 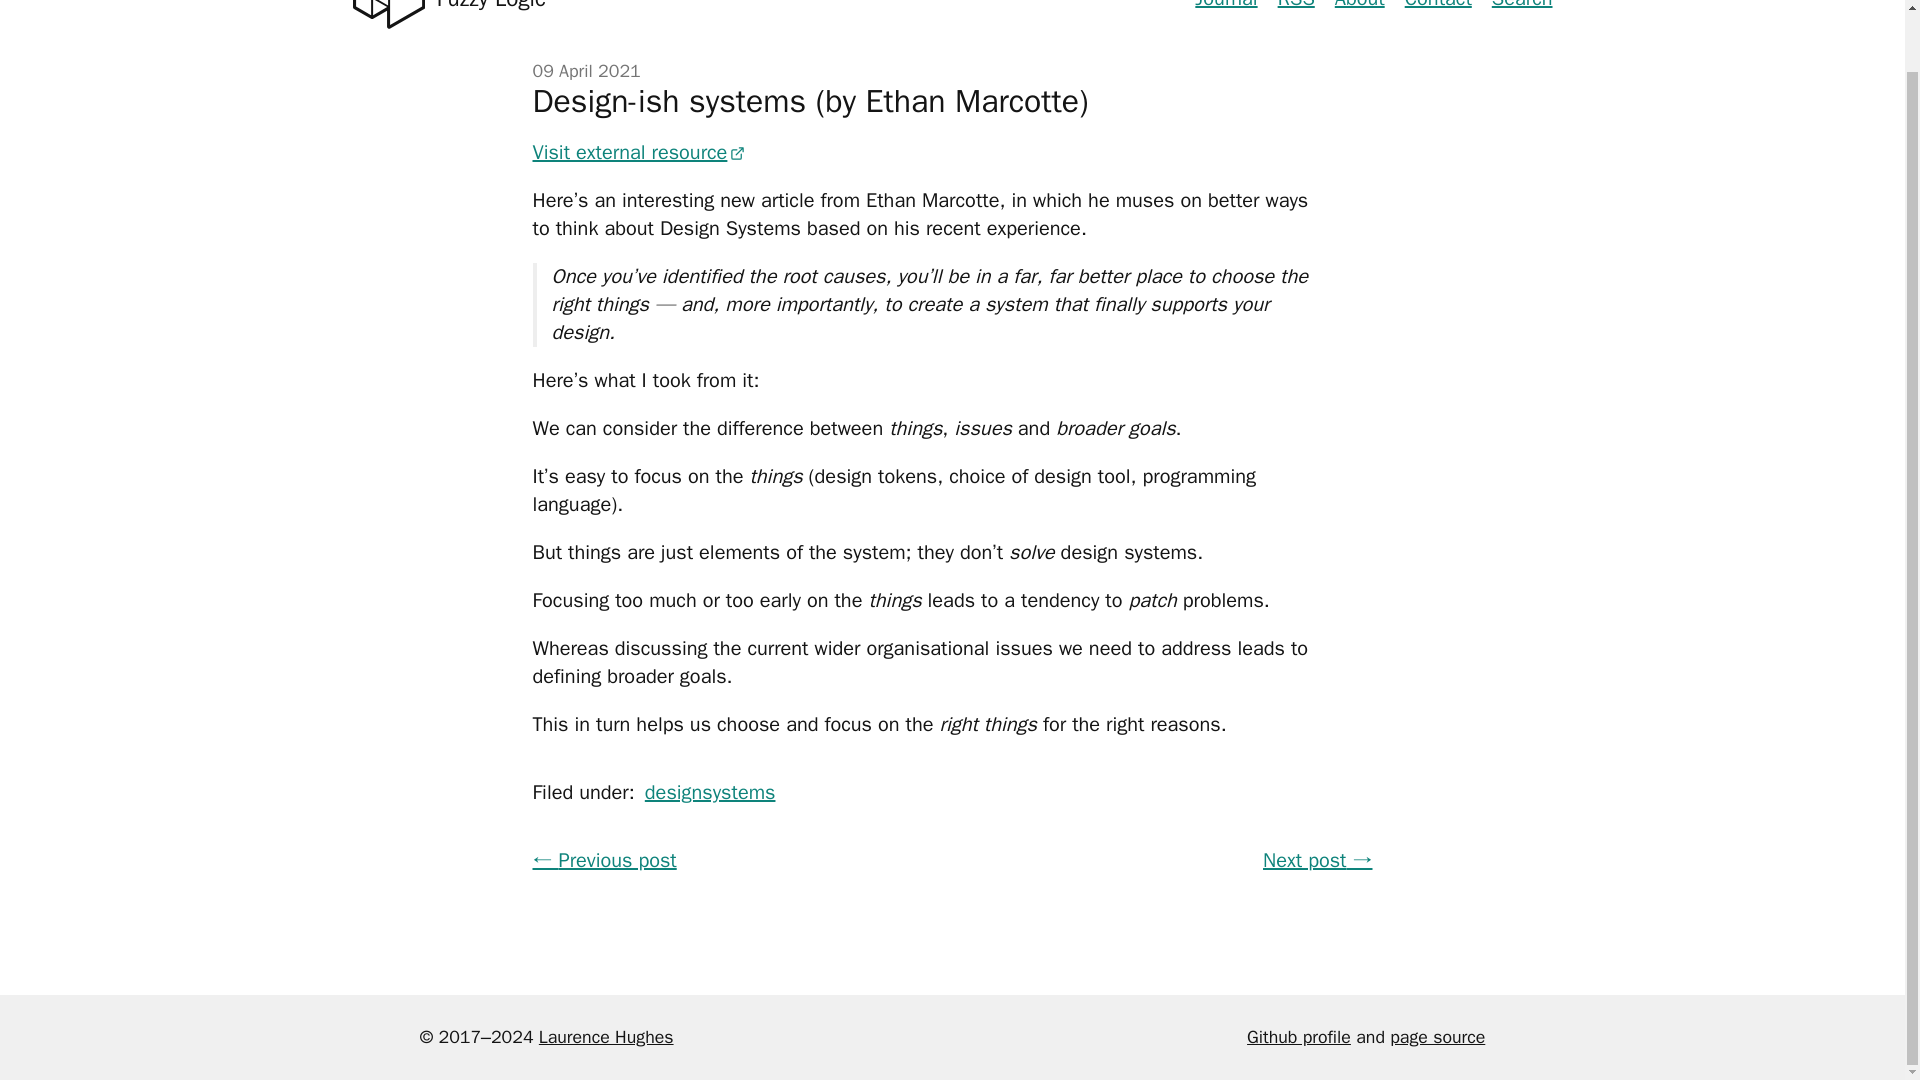 What do you see at coordinates (1296, 5) in the screenshot?
I see `Visit external resource` at bounding box center [1296, 5].